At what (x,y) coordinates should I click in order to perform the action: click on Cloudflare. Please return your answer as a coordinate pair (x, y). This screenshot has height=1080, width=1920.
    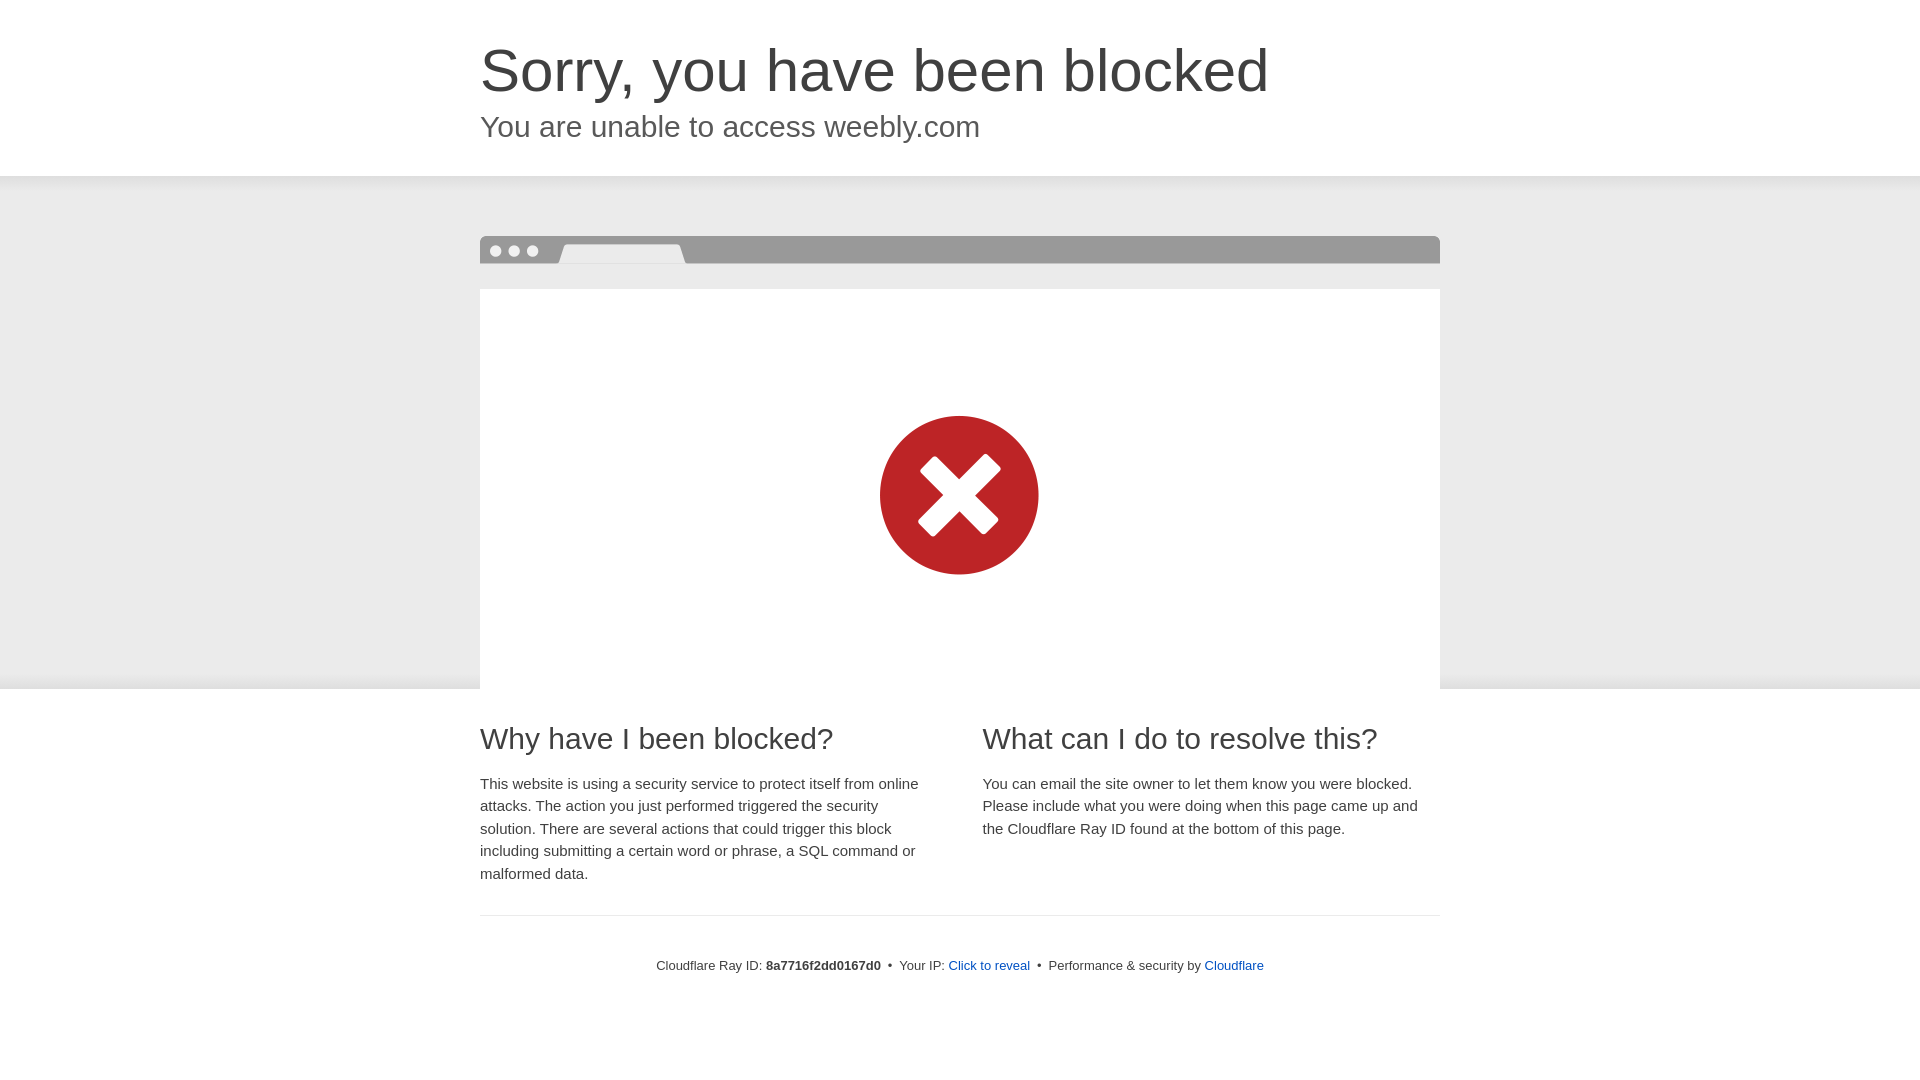
    Looking at the image, I should click on (1234, 965).